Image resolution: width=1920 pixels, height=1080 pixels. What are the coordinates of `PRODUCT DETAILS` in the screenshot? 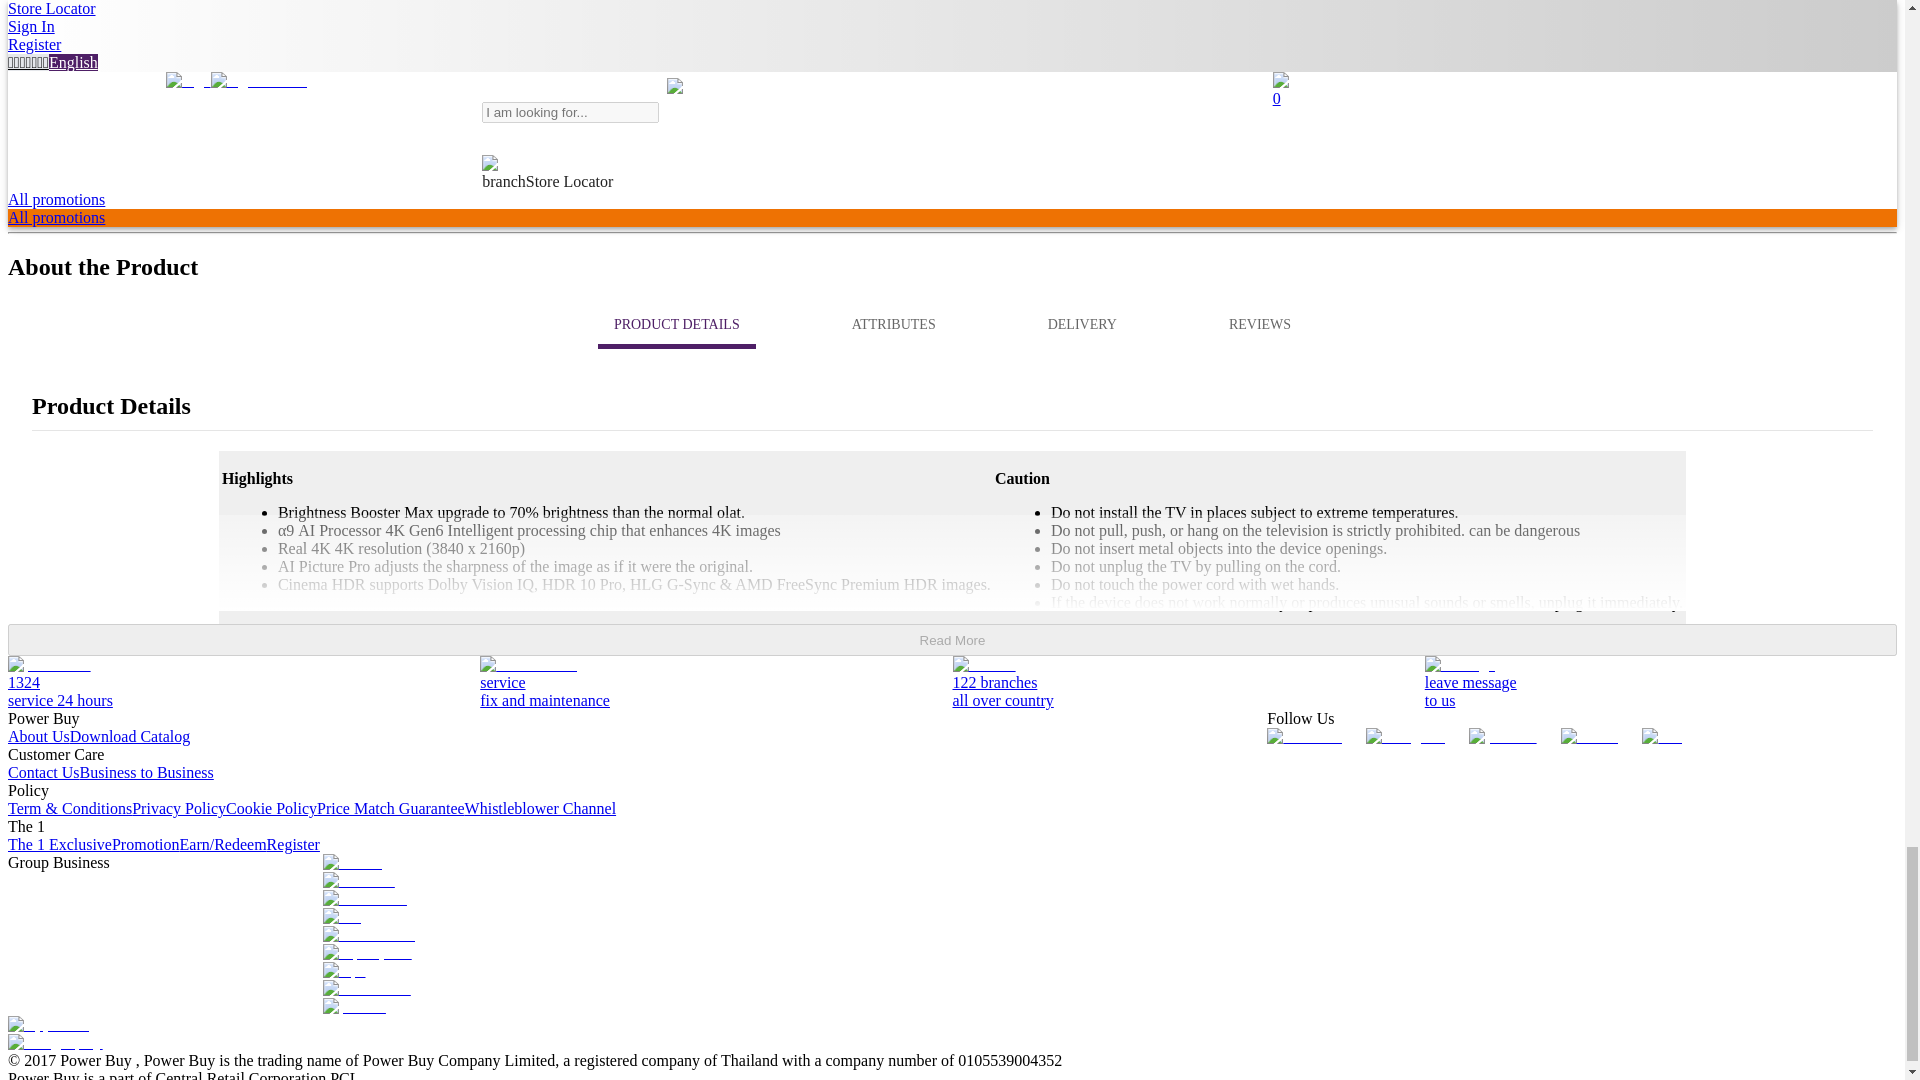 It's located at (1082, 324).